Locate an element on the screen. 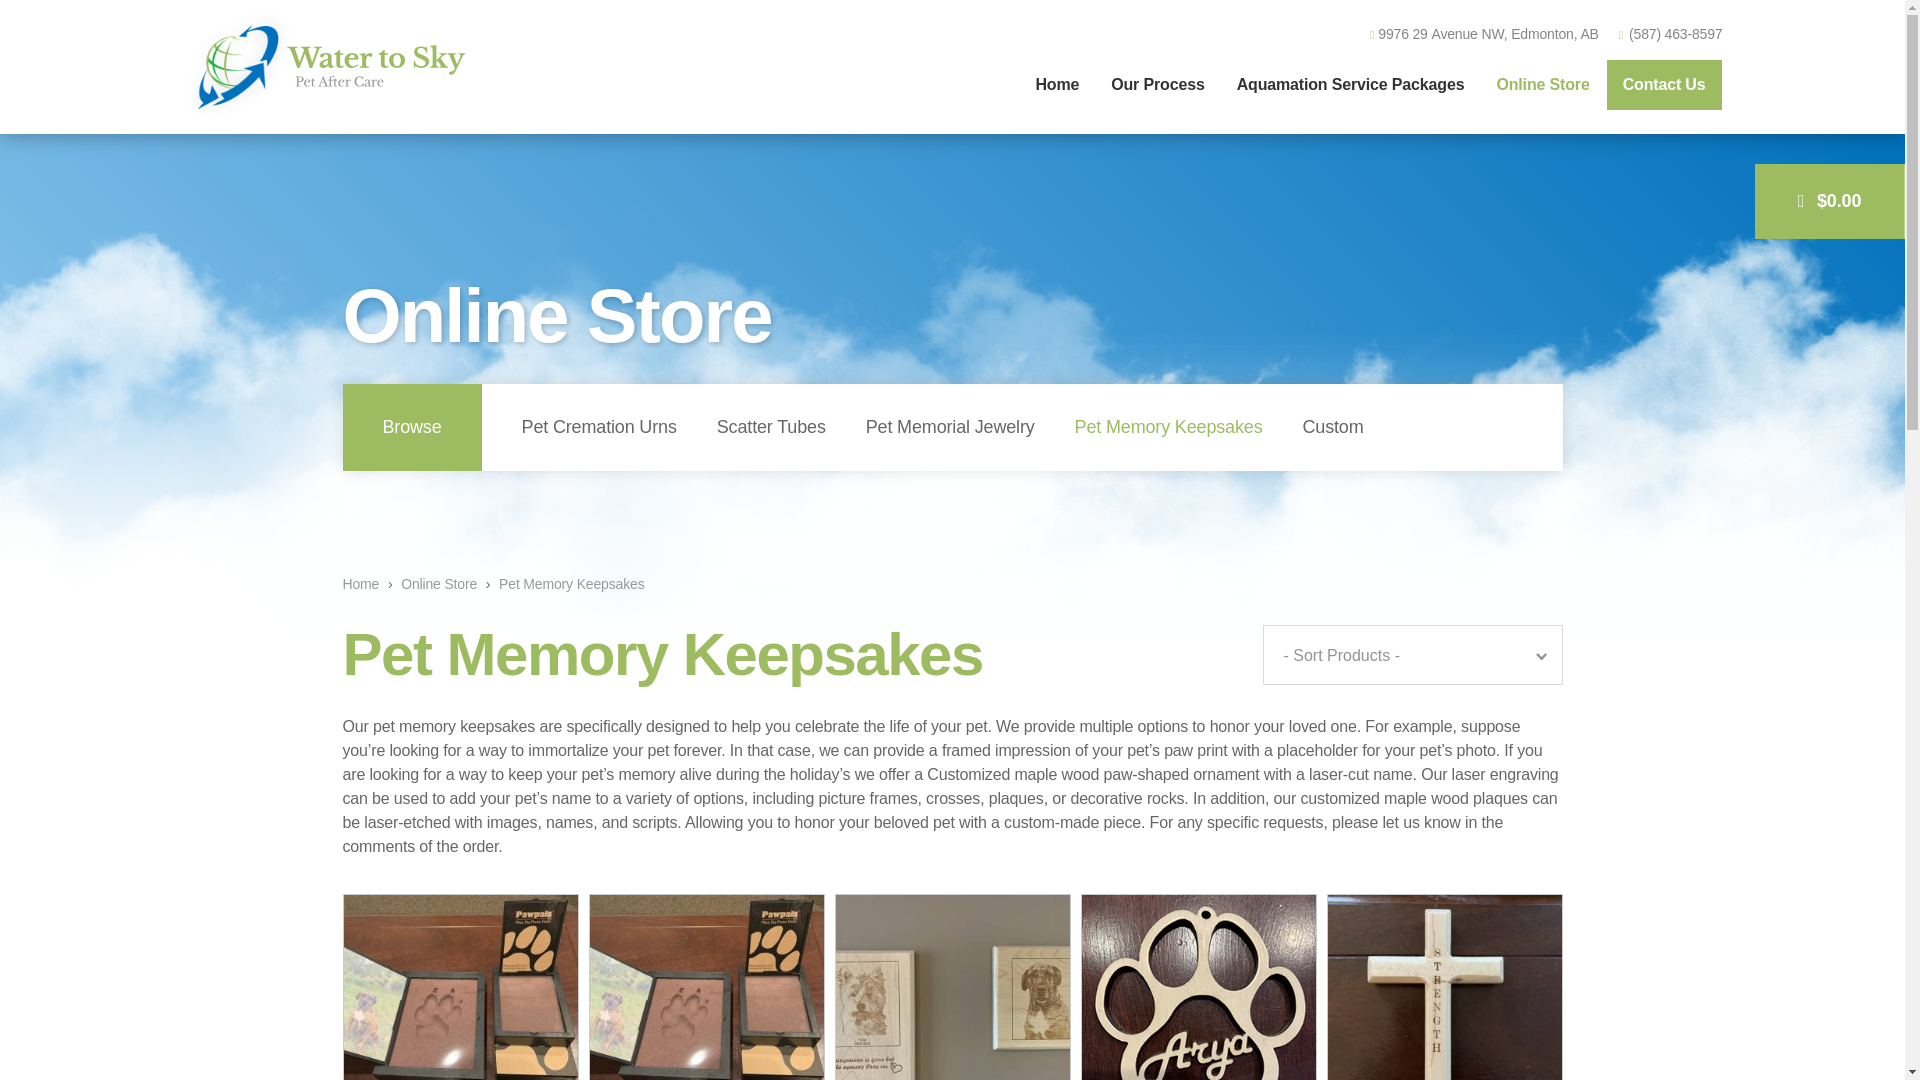  Custom is located at coordinates (1332, 428).